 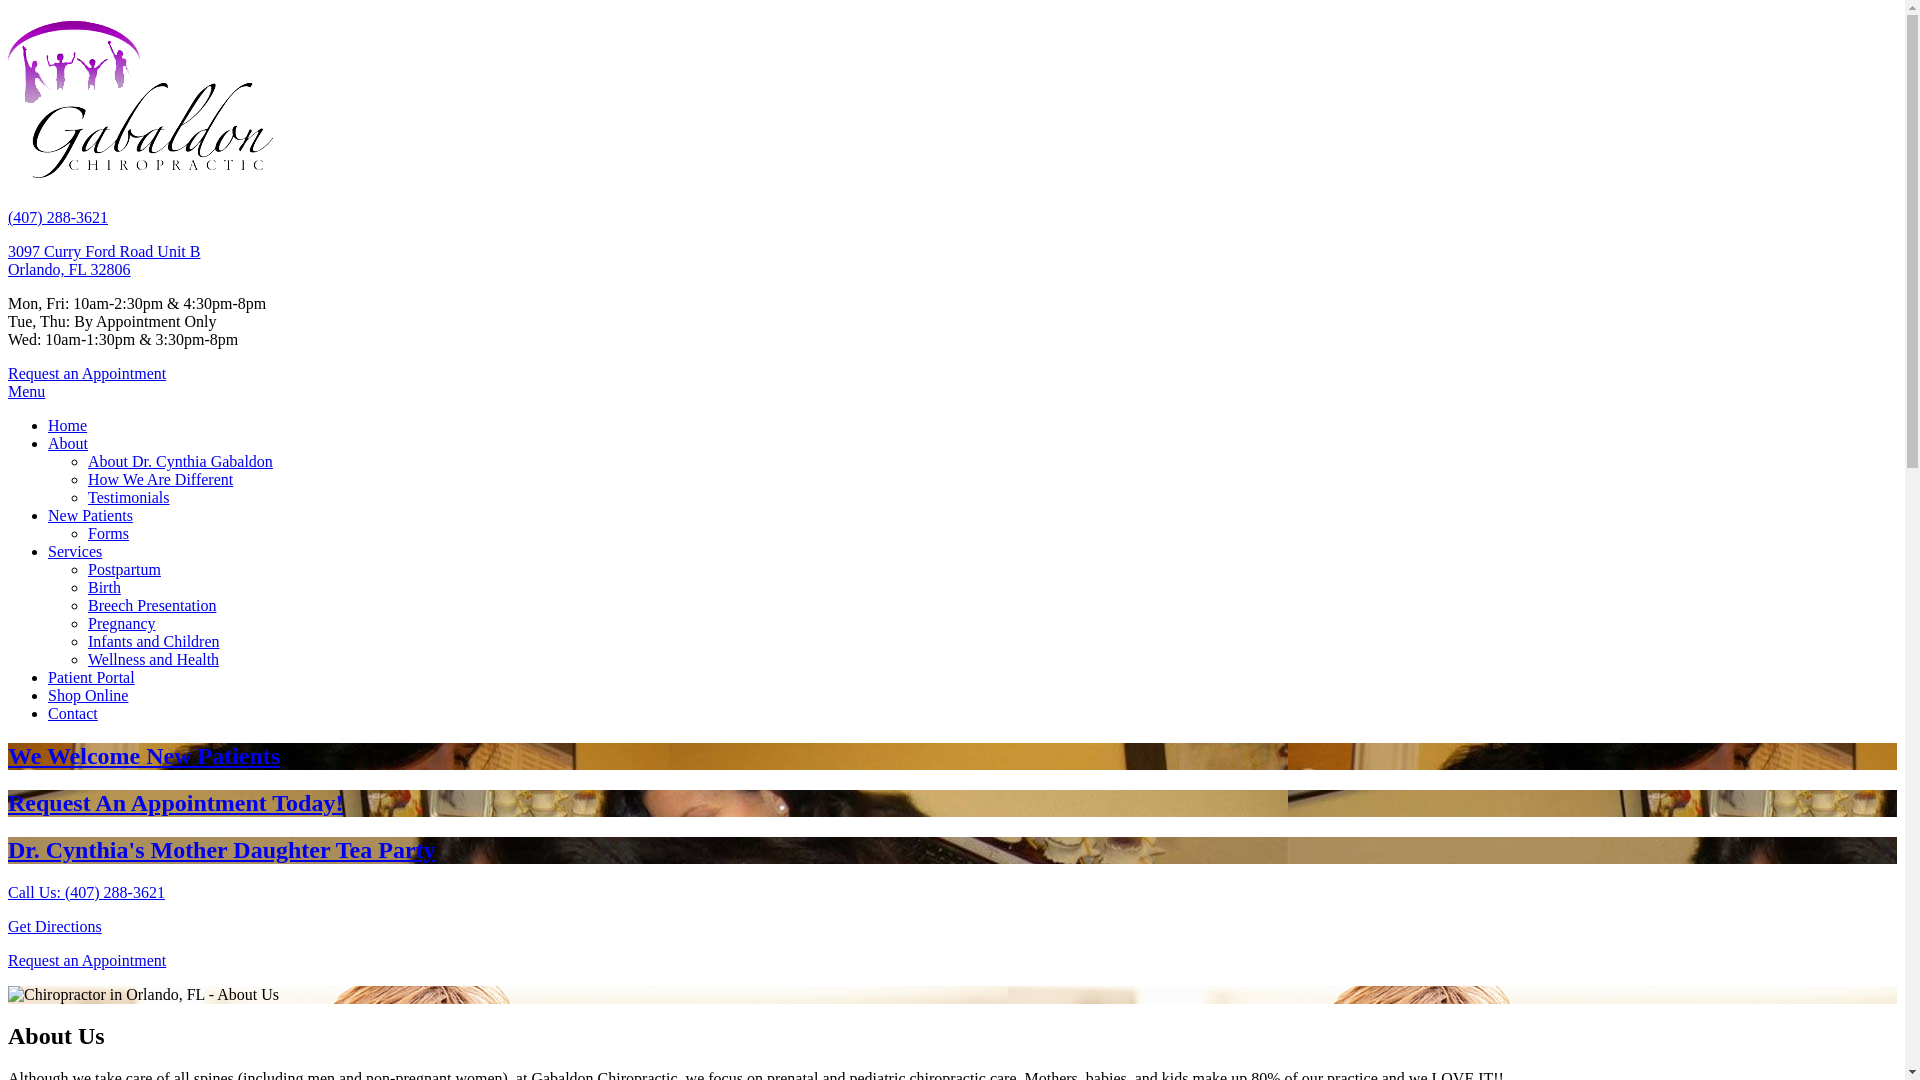 I want to click on Shop Online, so click(x=88, y=696).